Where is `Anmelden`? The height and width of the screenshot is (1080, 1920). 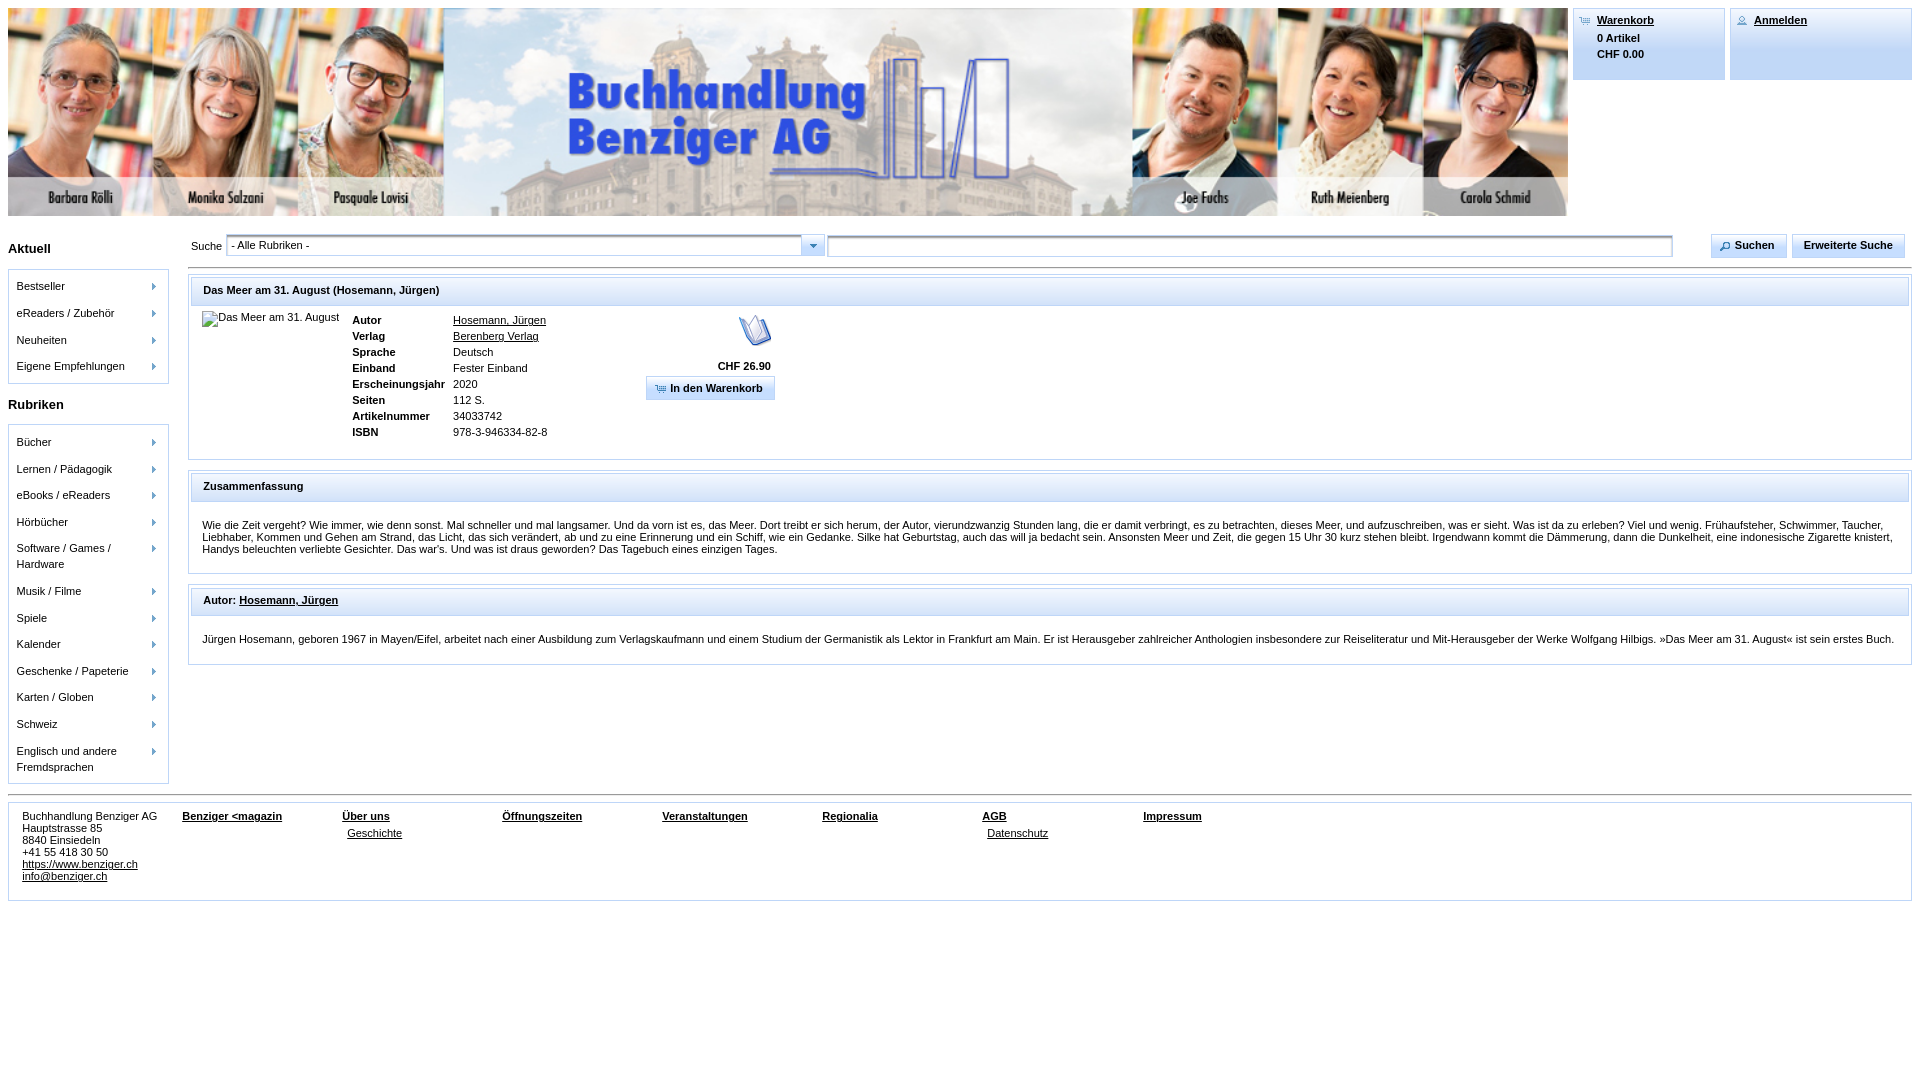 Anmelden is located at coordinates (1780, 20).